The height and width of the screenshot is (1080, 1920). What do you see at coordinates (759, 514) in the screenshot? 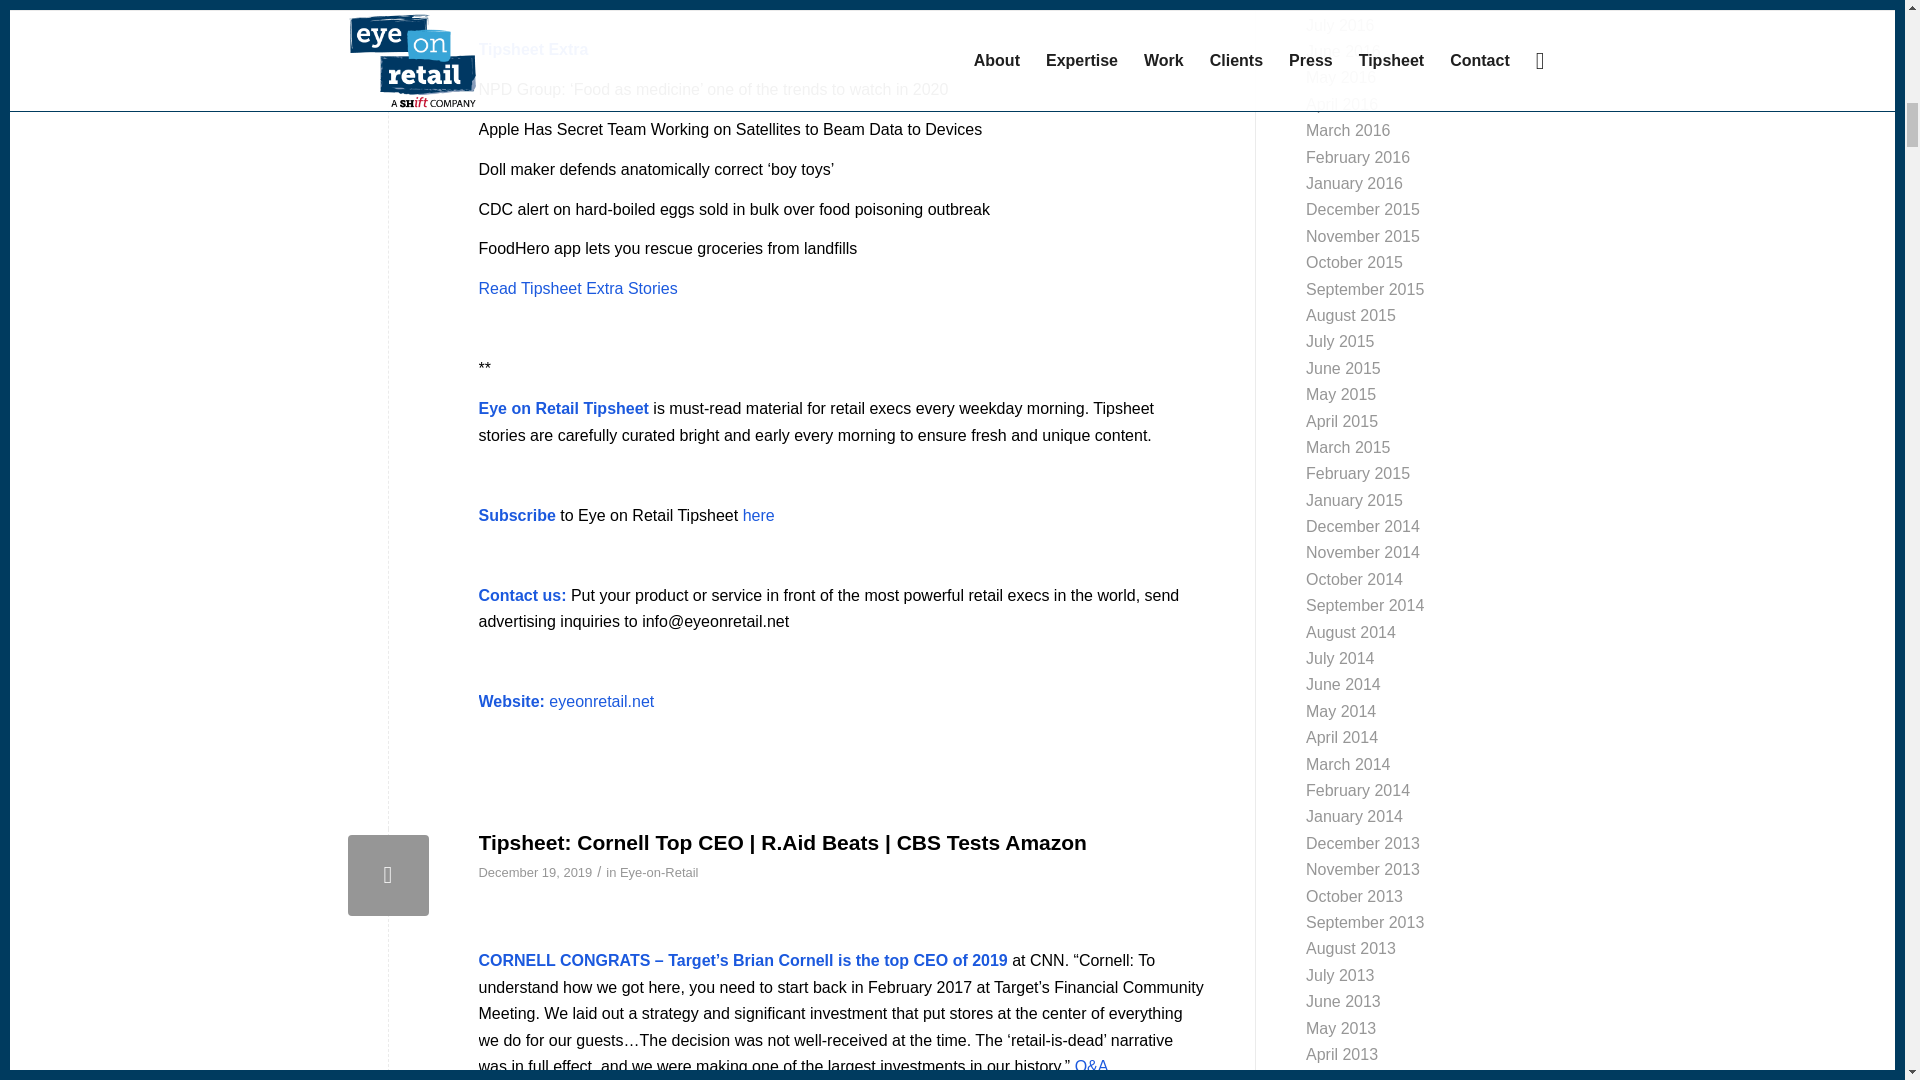
I see `here` at bounding box center [759, 514].